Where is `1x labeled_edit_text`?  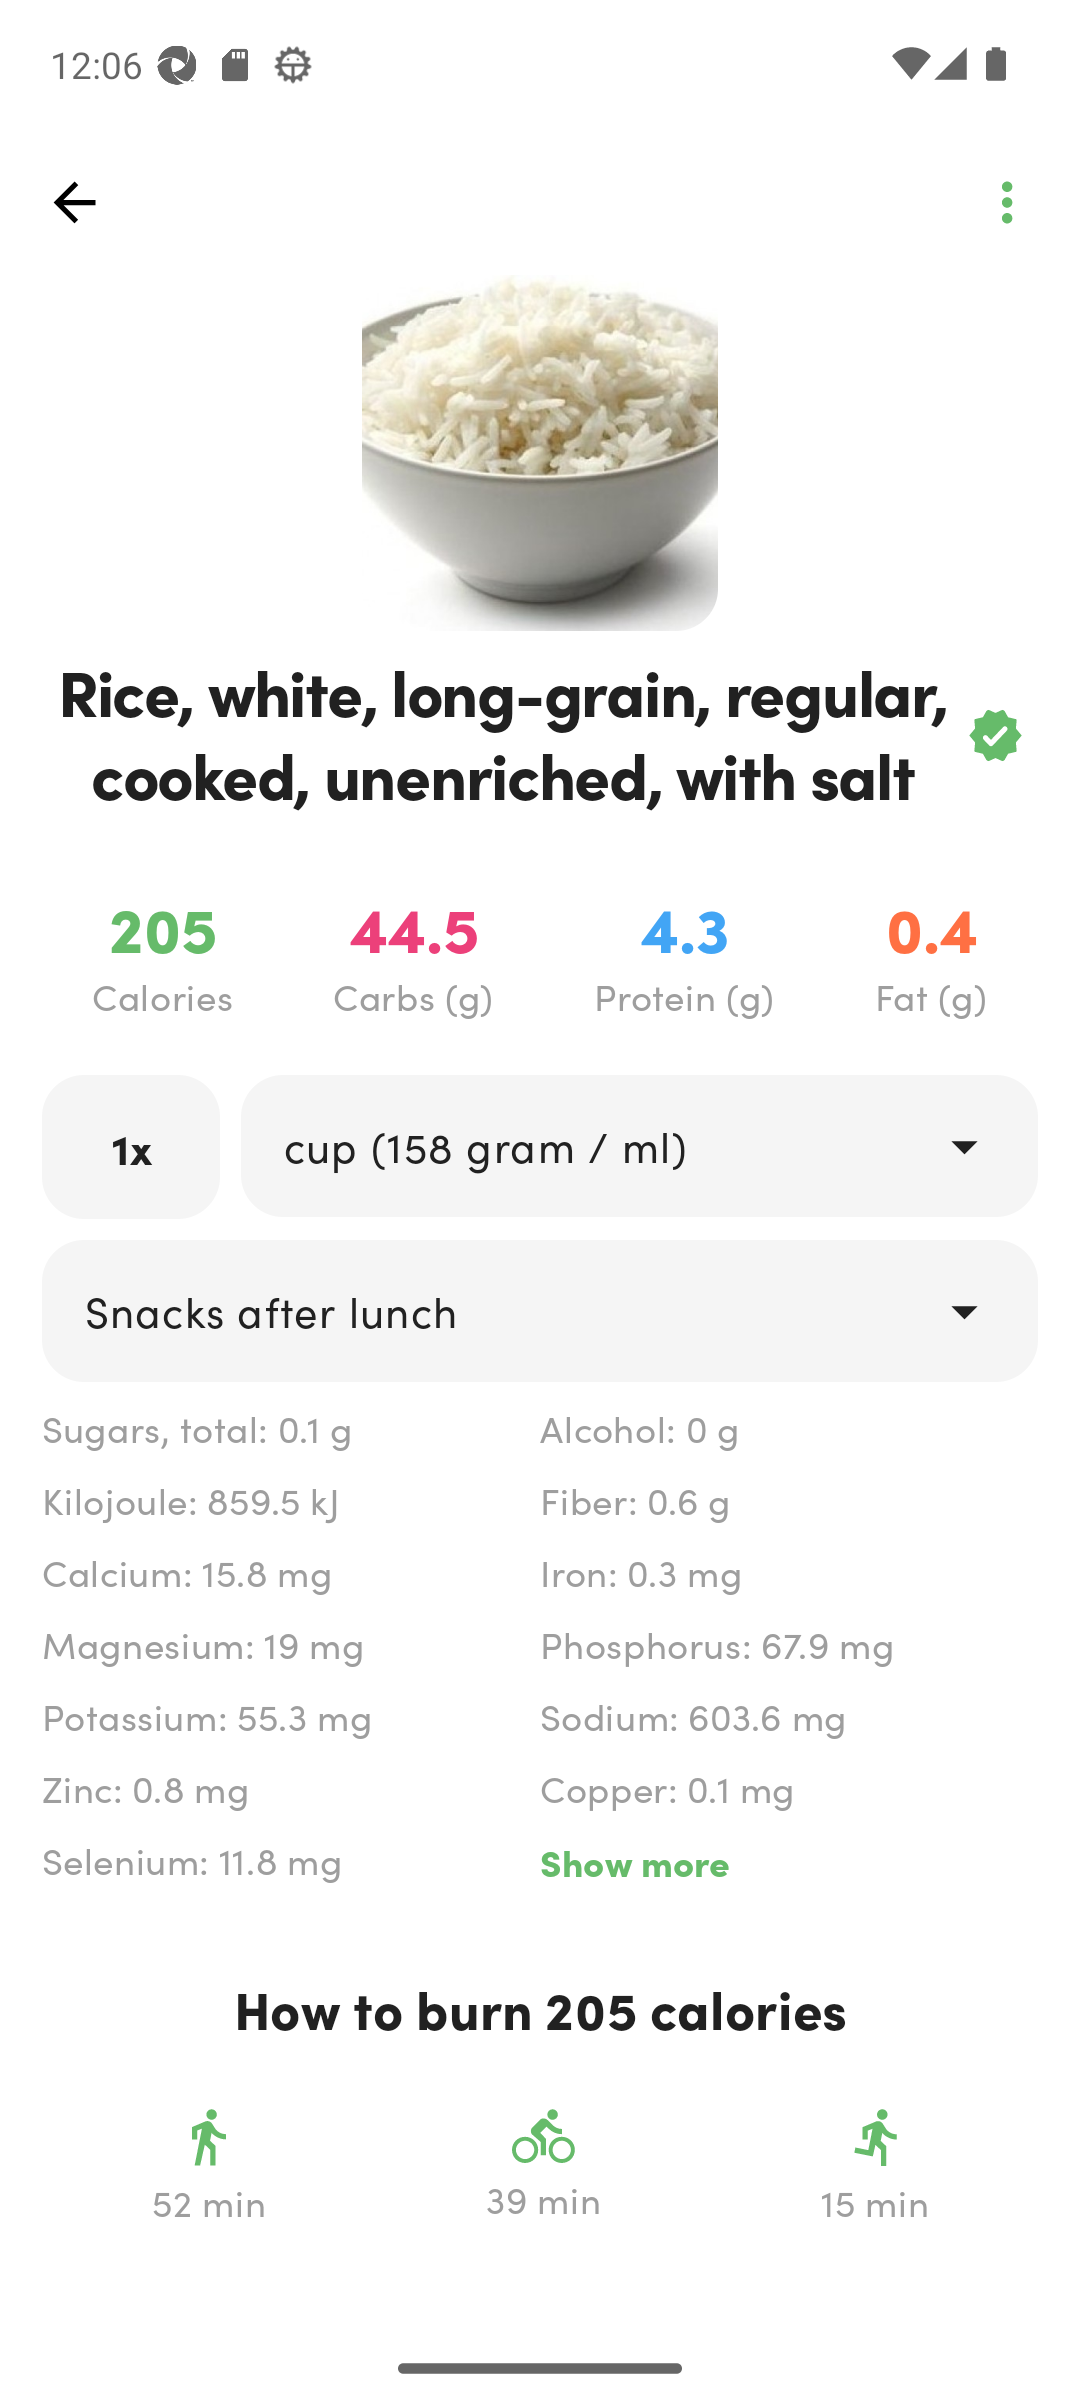 1x labeled_edit_text is located at coordinates (131, 1147).